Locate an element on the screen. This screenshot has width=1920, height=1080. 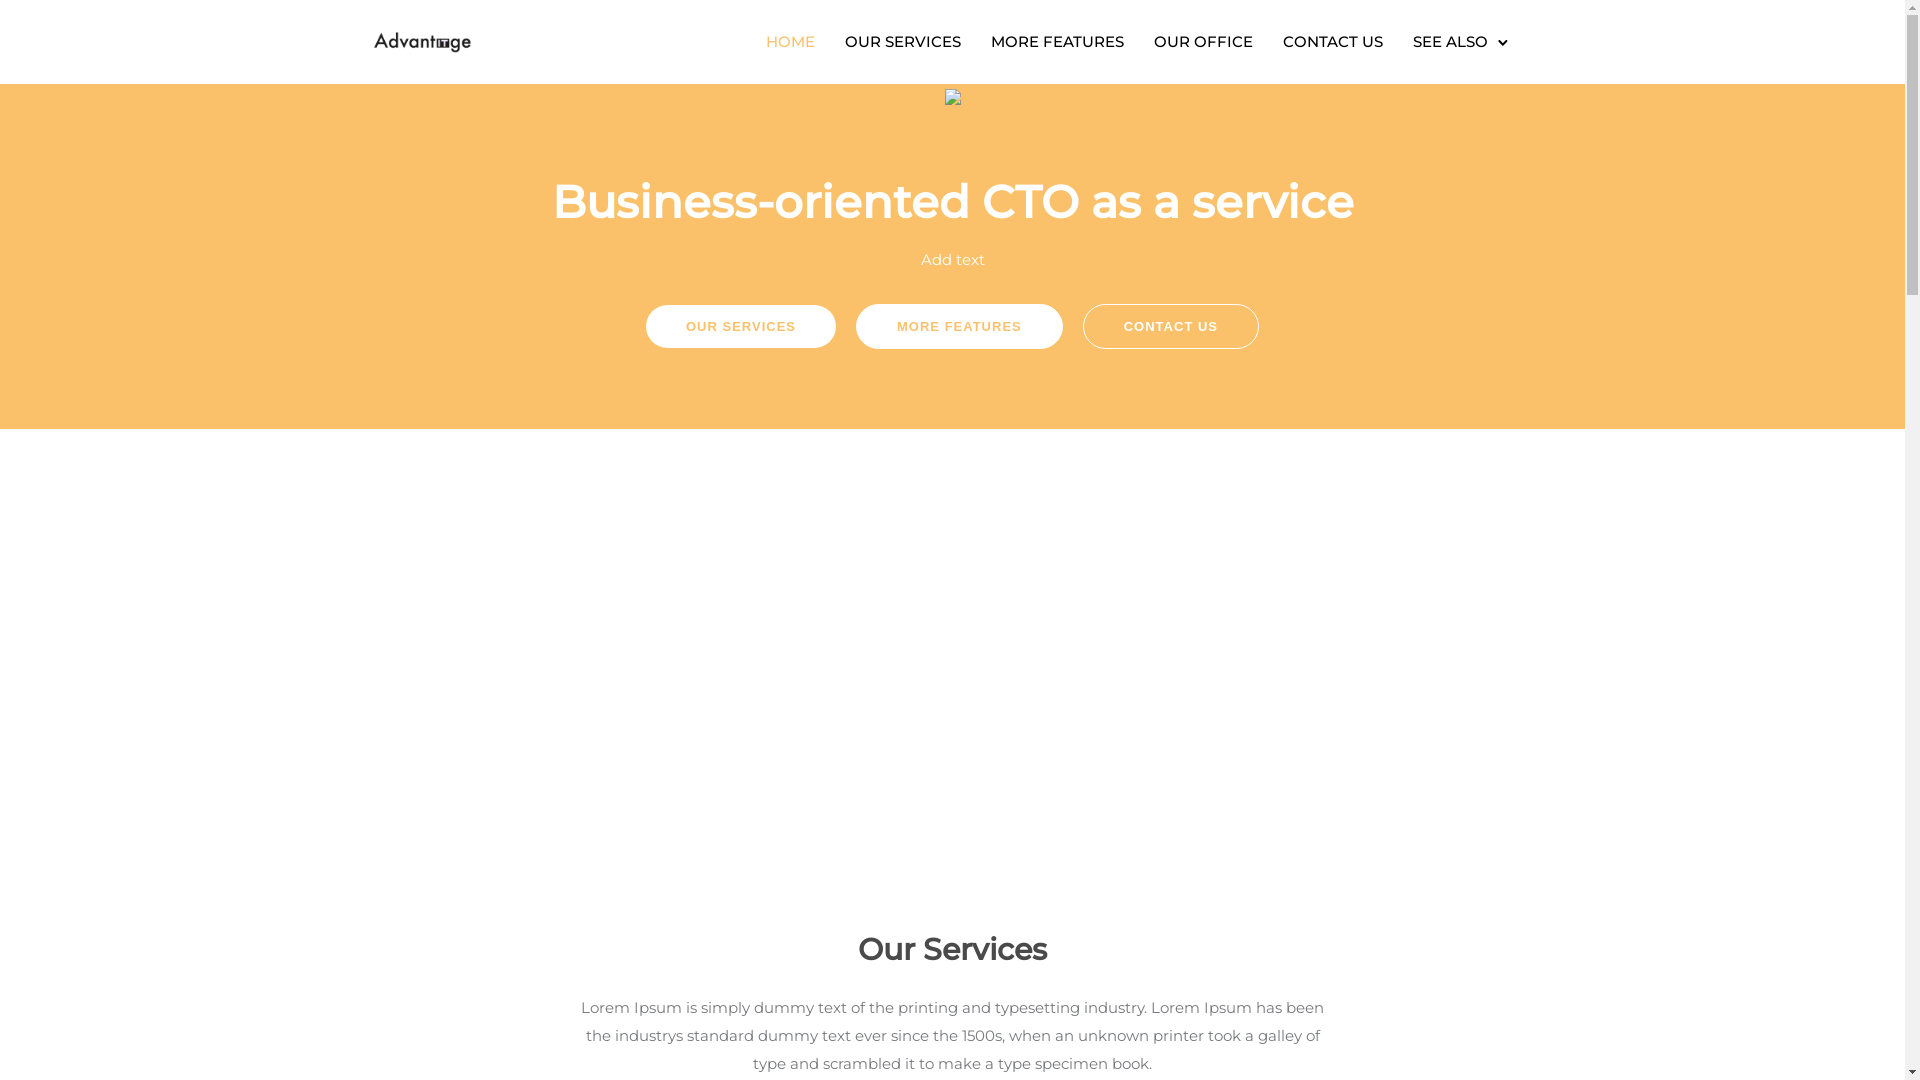
OUR OFFICE is located at coordinates (1204, 42).